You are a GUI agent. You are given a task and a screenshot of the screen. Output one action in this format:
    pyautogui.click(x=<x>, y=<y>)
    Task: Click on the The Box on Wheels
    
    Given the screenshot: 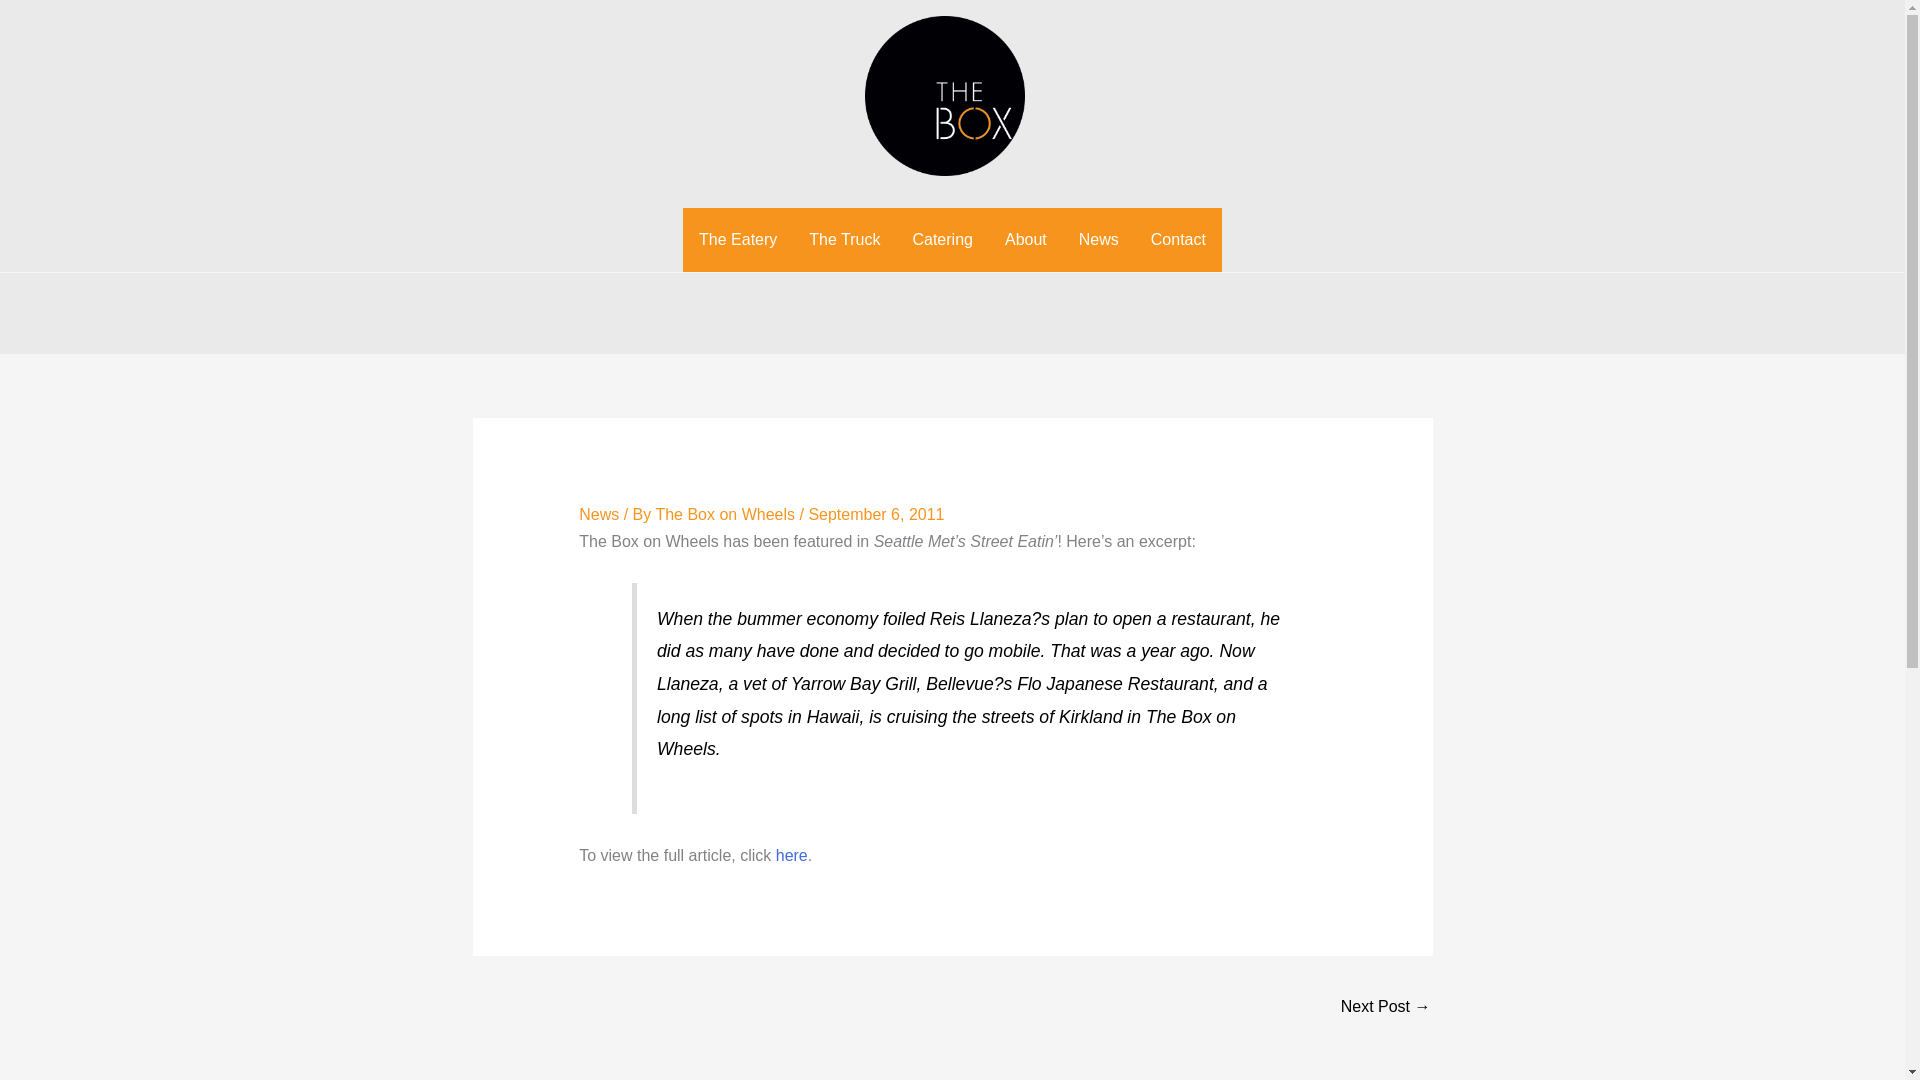 What is the action you would take?
    pyautogui.click(x=726, y=514)
    